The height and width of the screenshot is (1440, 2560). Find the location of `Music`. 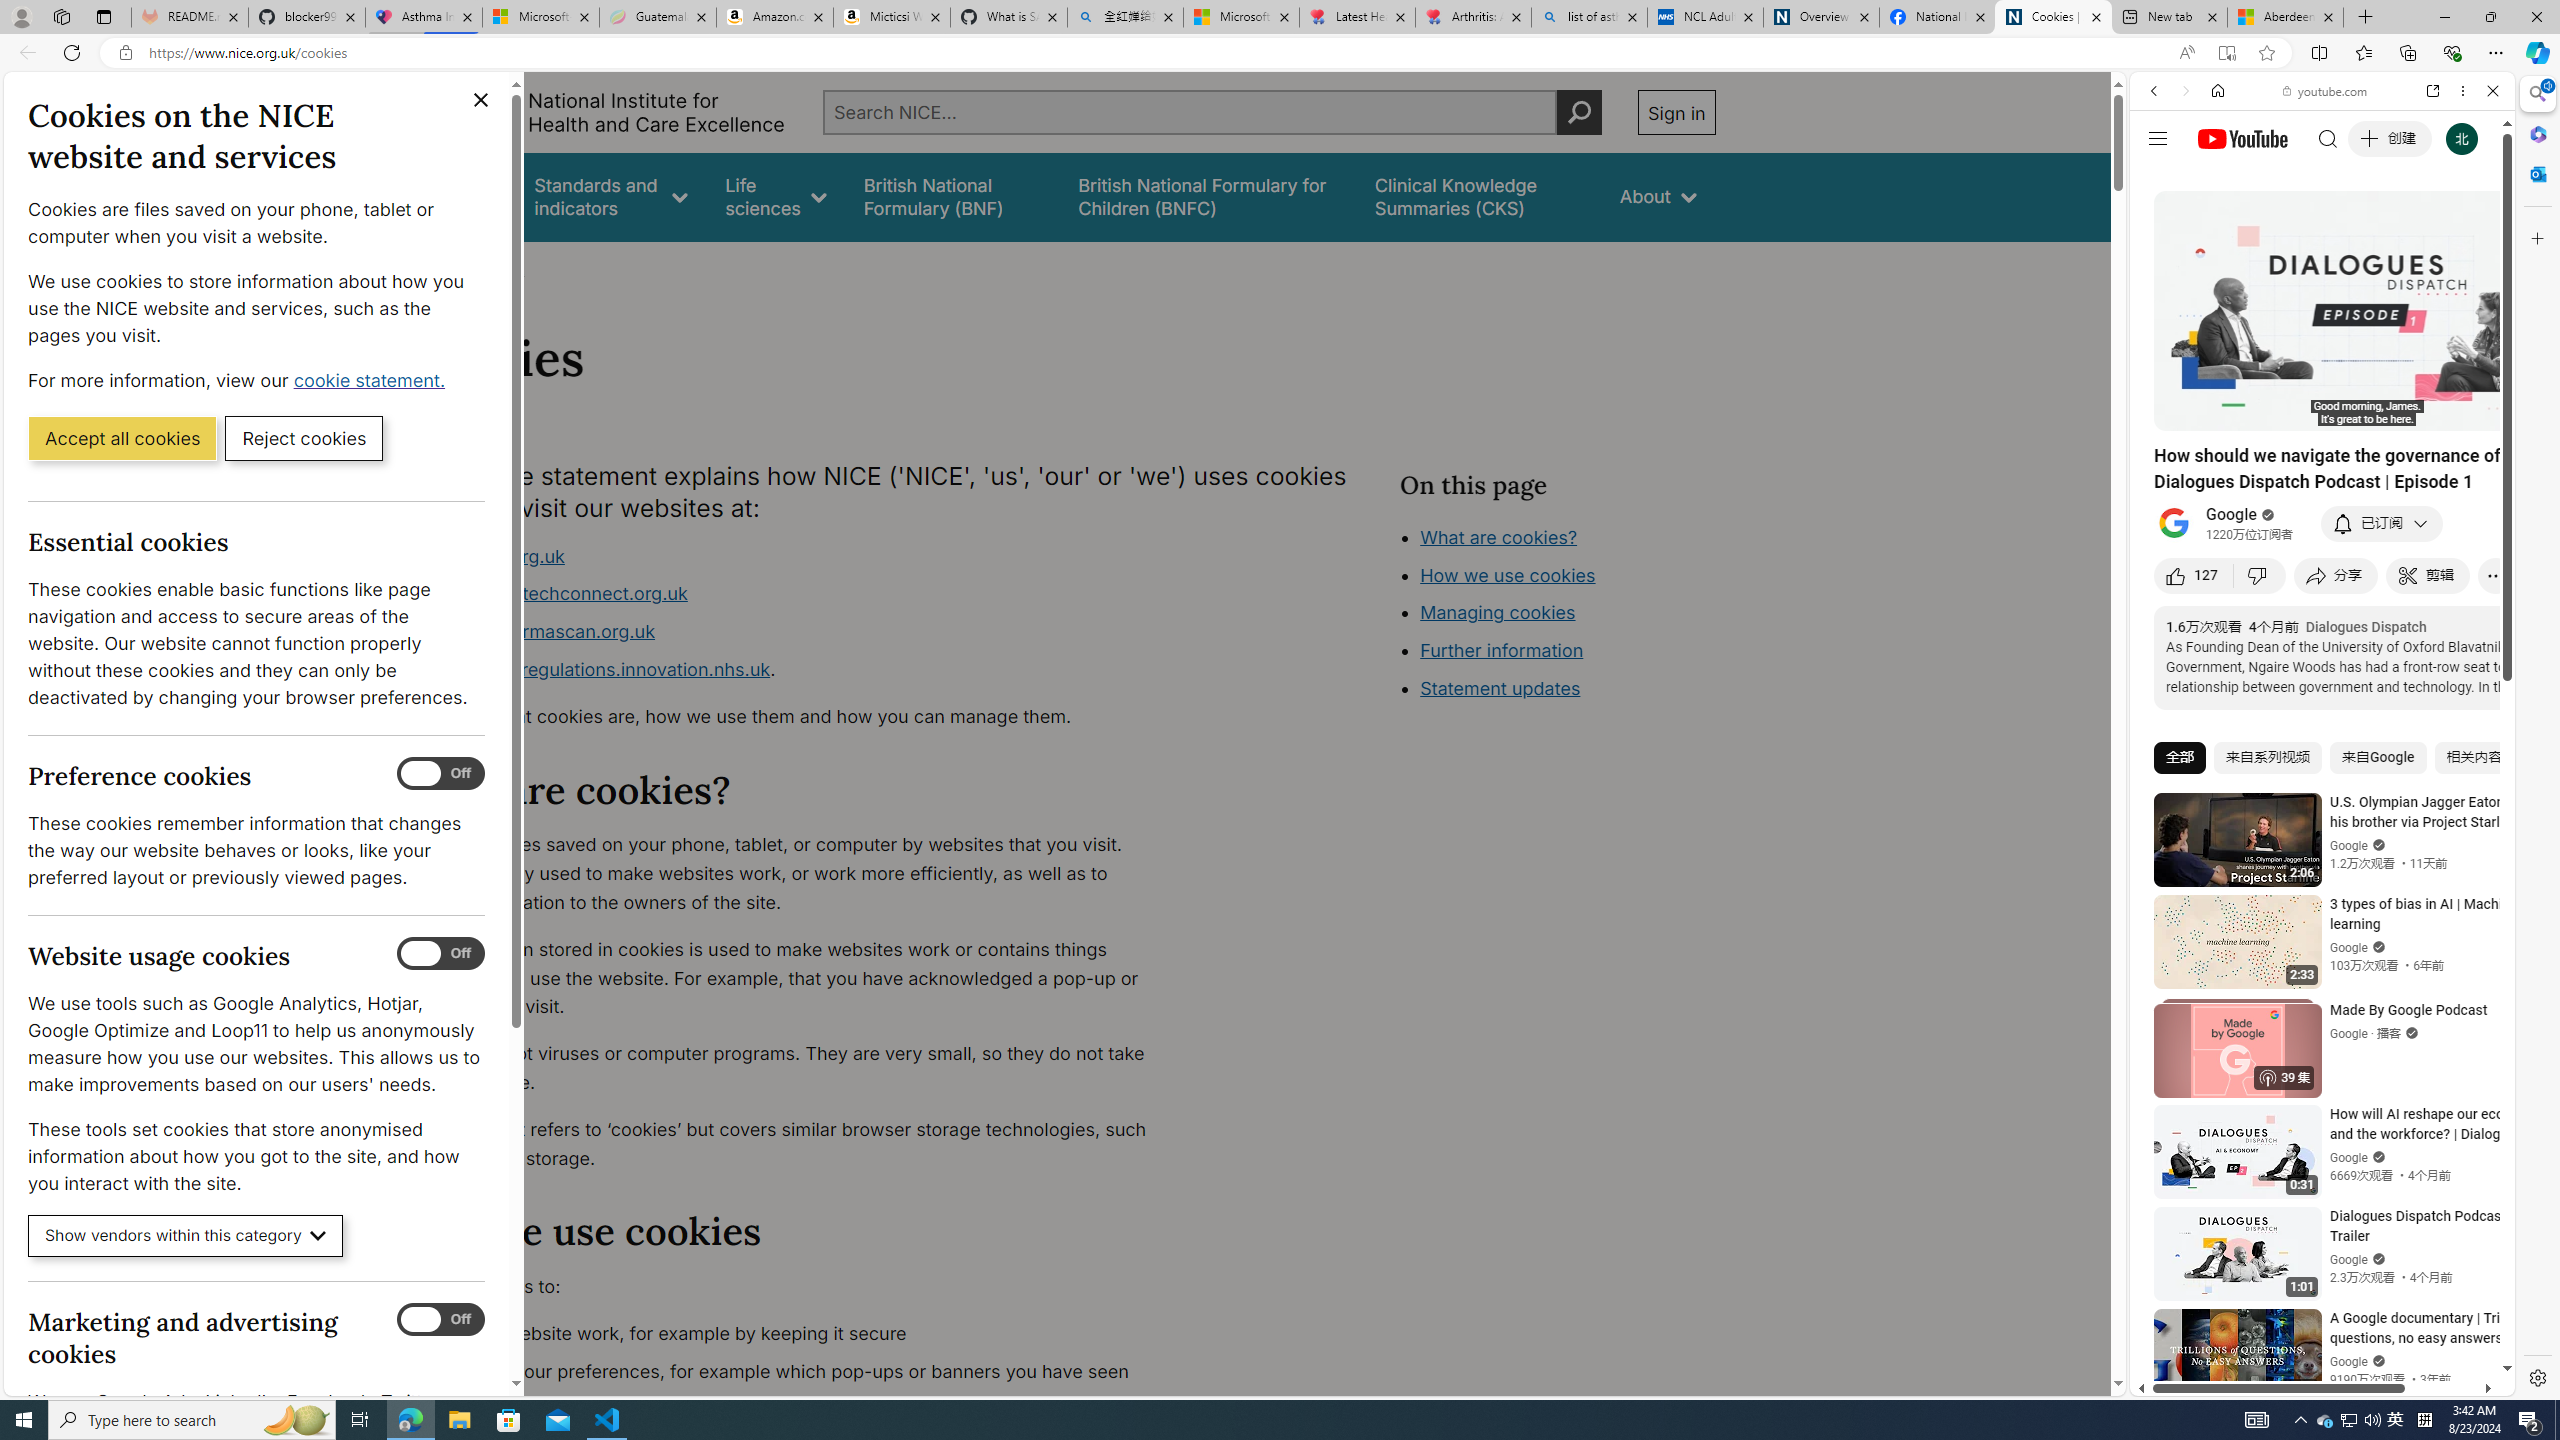

Music is located at coordinates (2322, 544).